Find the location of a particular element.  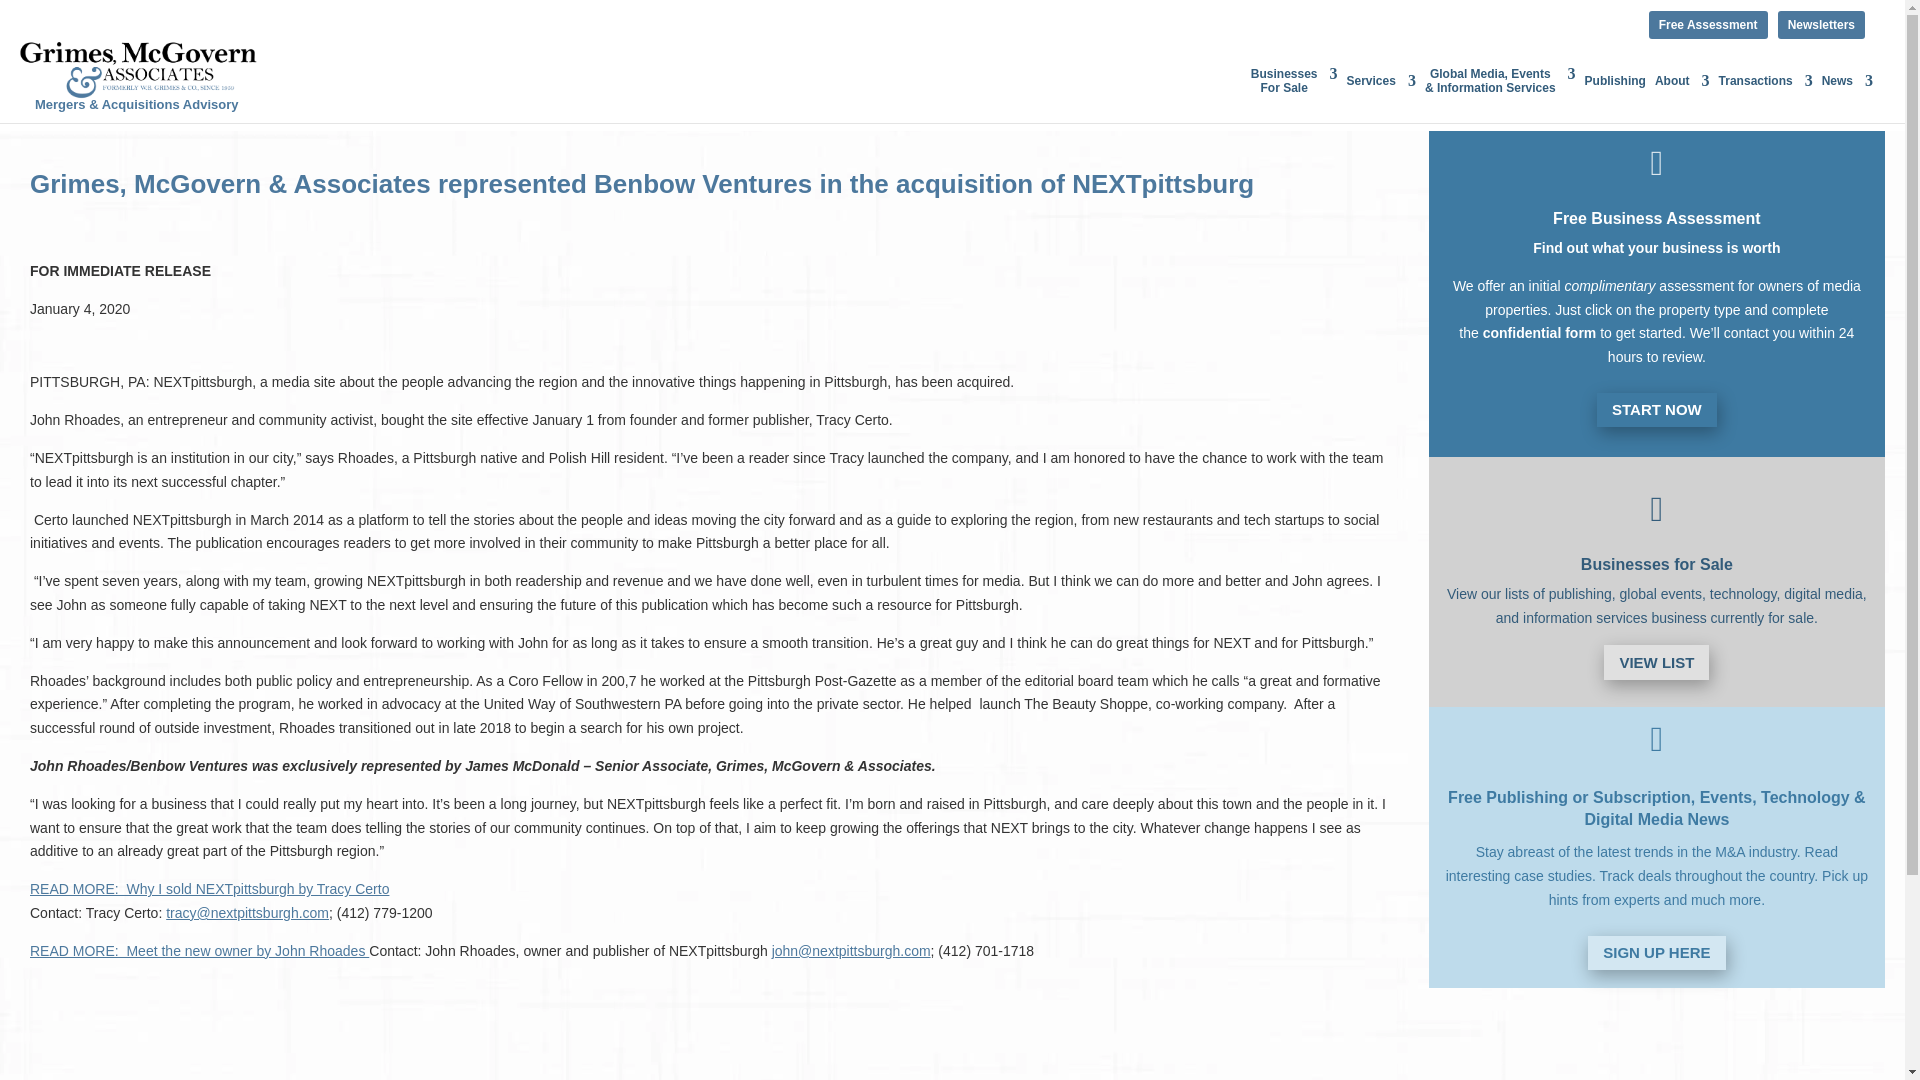

Free Assessment is located at coordinates (1708, 24).